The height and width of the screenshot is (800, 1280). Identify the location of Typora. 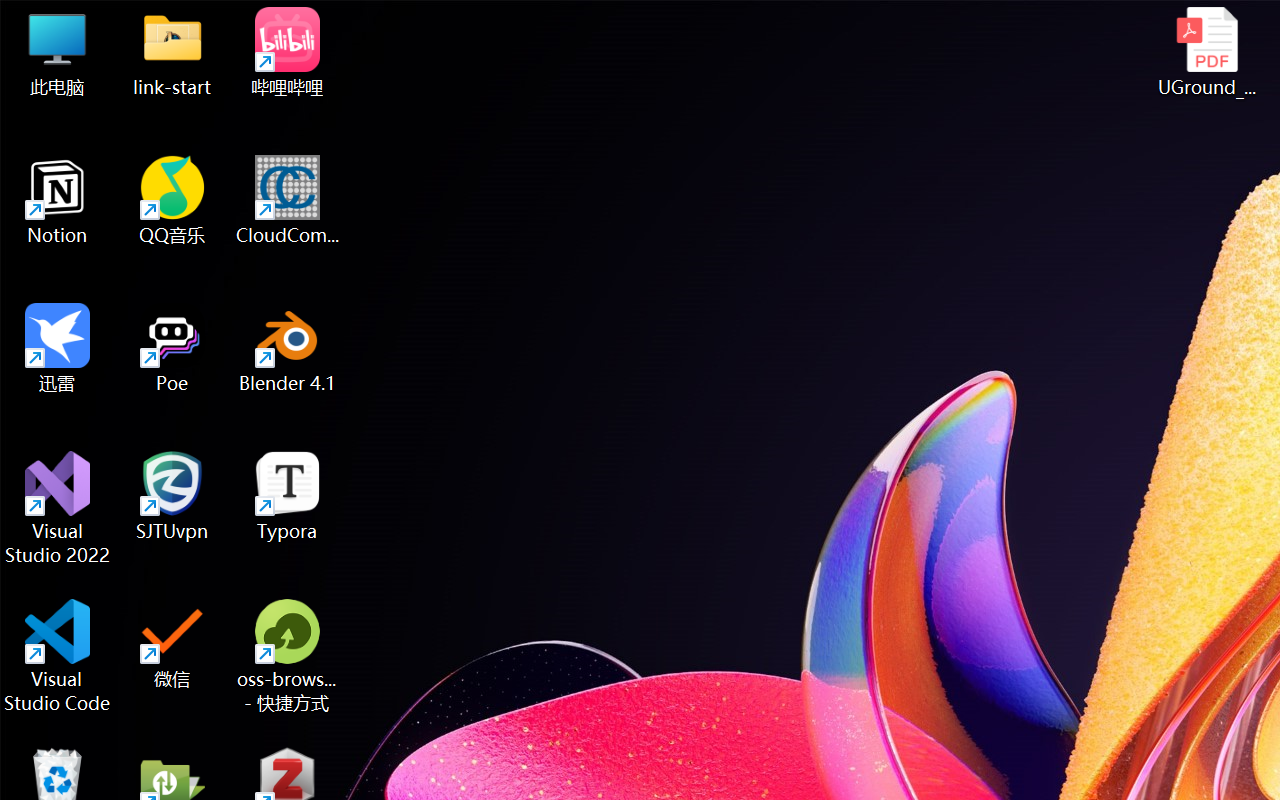
(288, 496).